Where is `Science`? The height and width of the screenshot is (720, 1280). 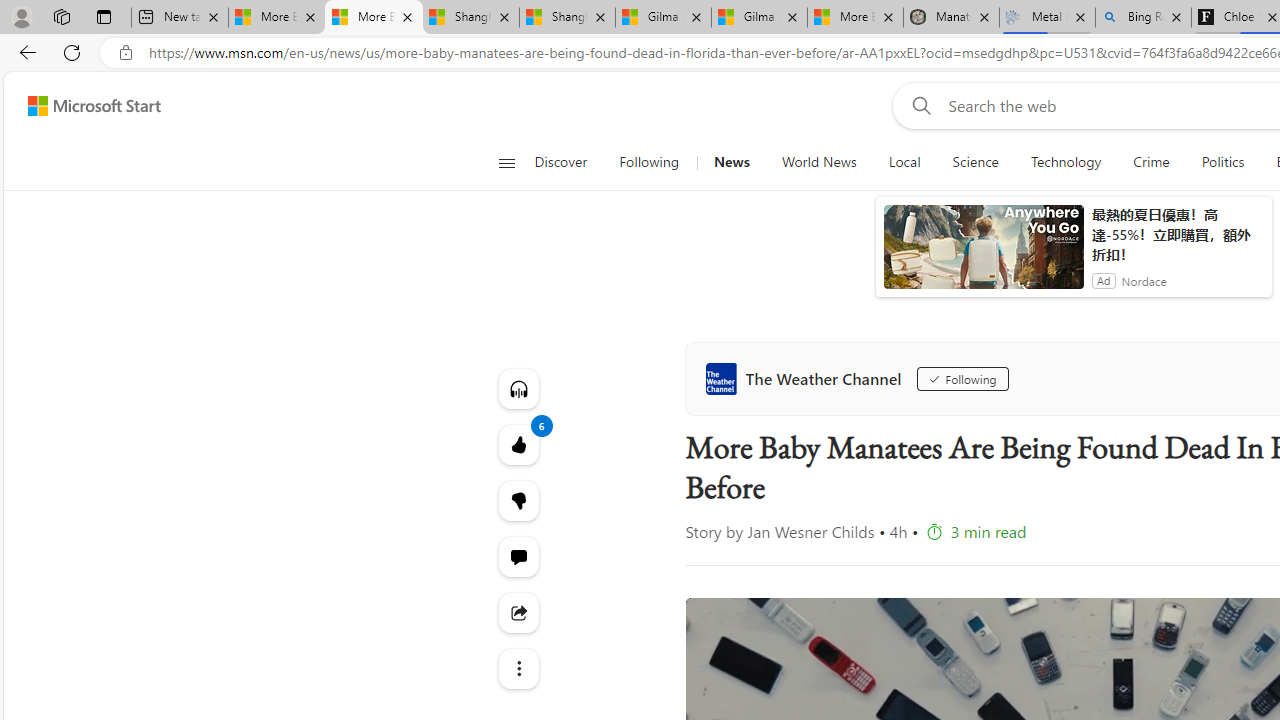
Science is located at coordinates (975, 162).